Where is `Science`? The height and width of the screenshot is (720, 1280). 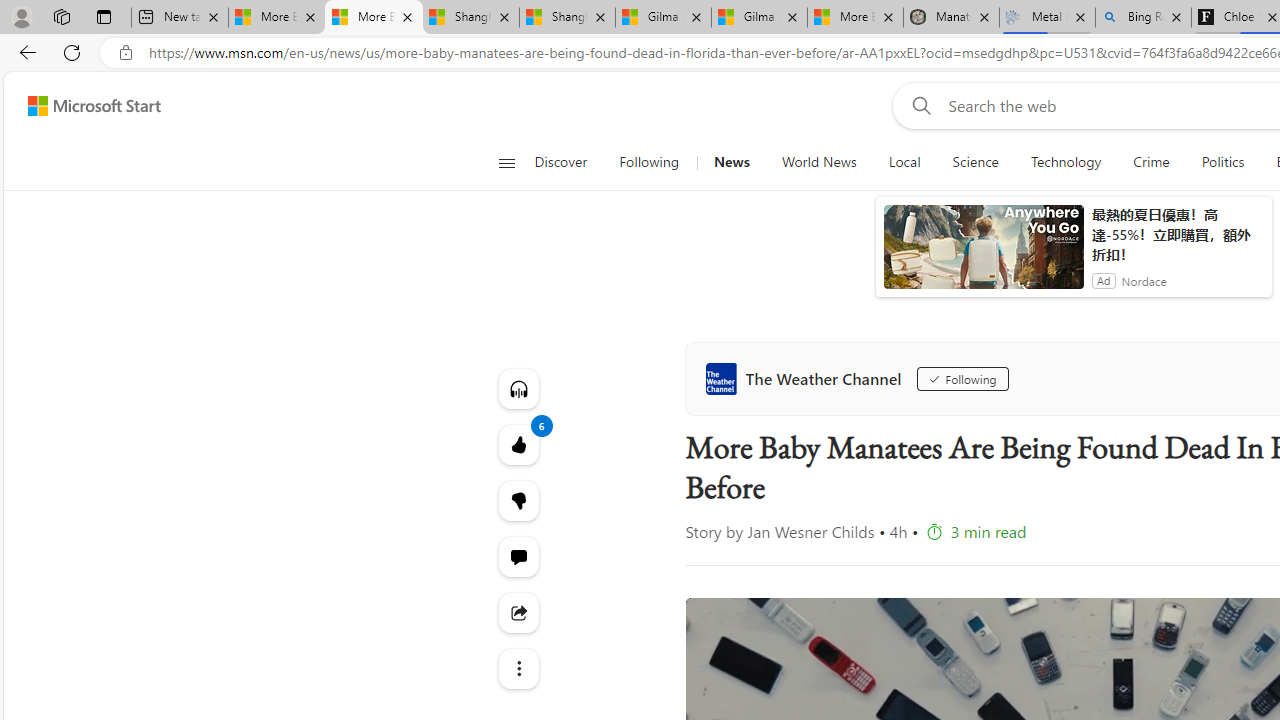
Science is located at coordinates (975, 162).